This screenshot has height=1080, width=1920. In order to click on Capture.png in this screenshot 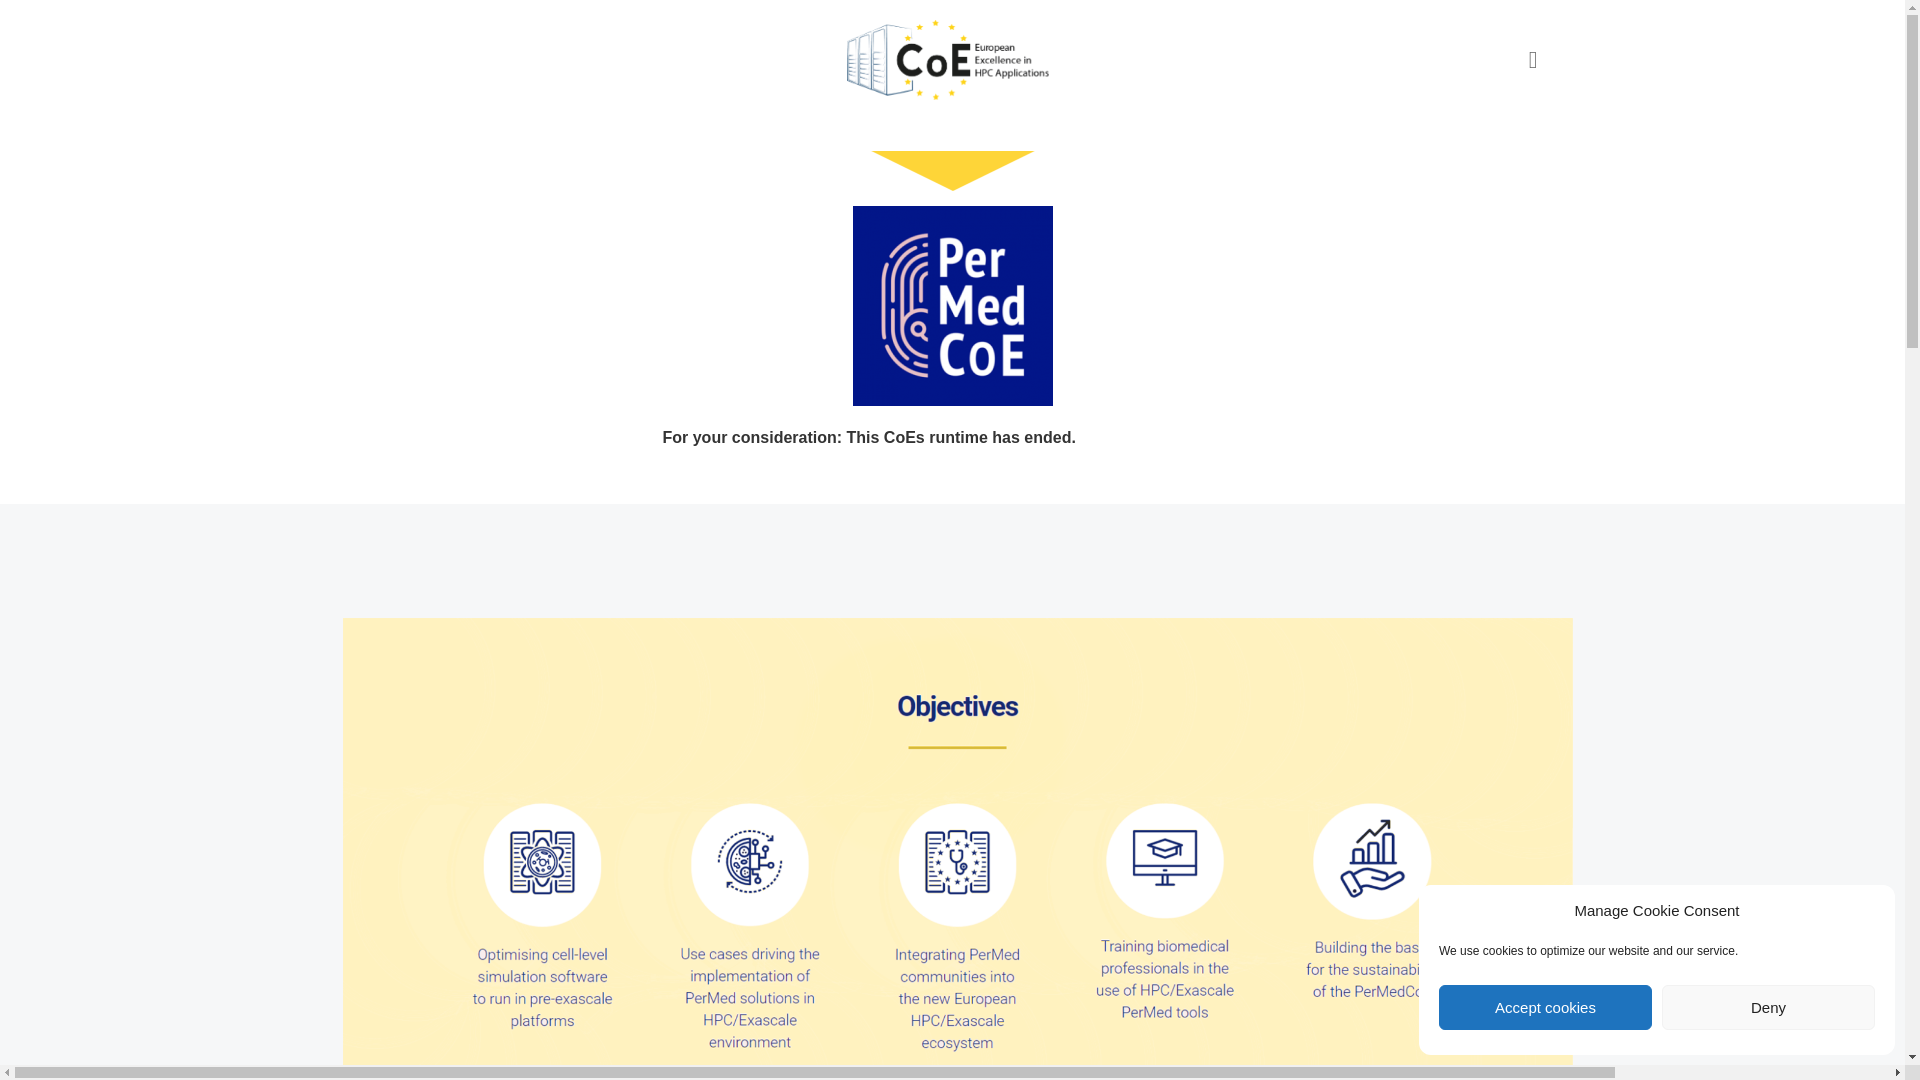, I will do `click(952, 306)`.